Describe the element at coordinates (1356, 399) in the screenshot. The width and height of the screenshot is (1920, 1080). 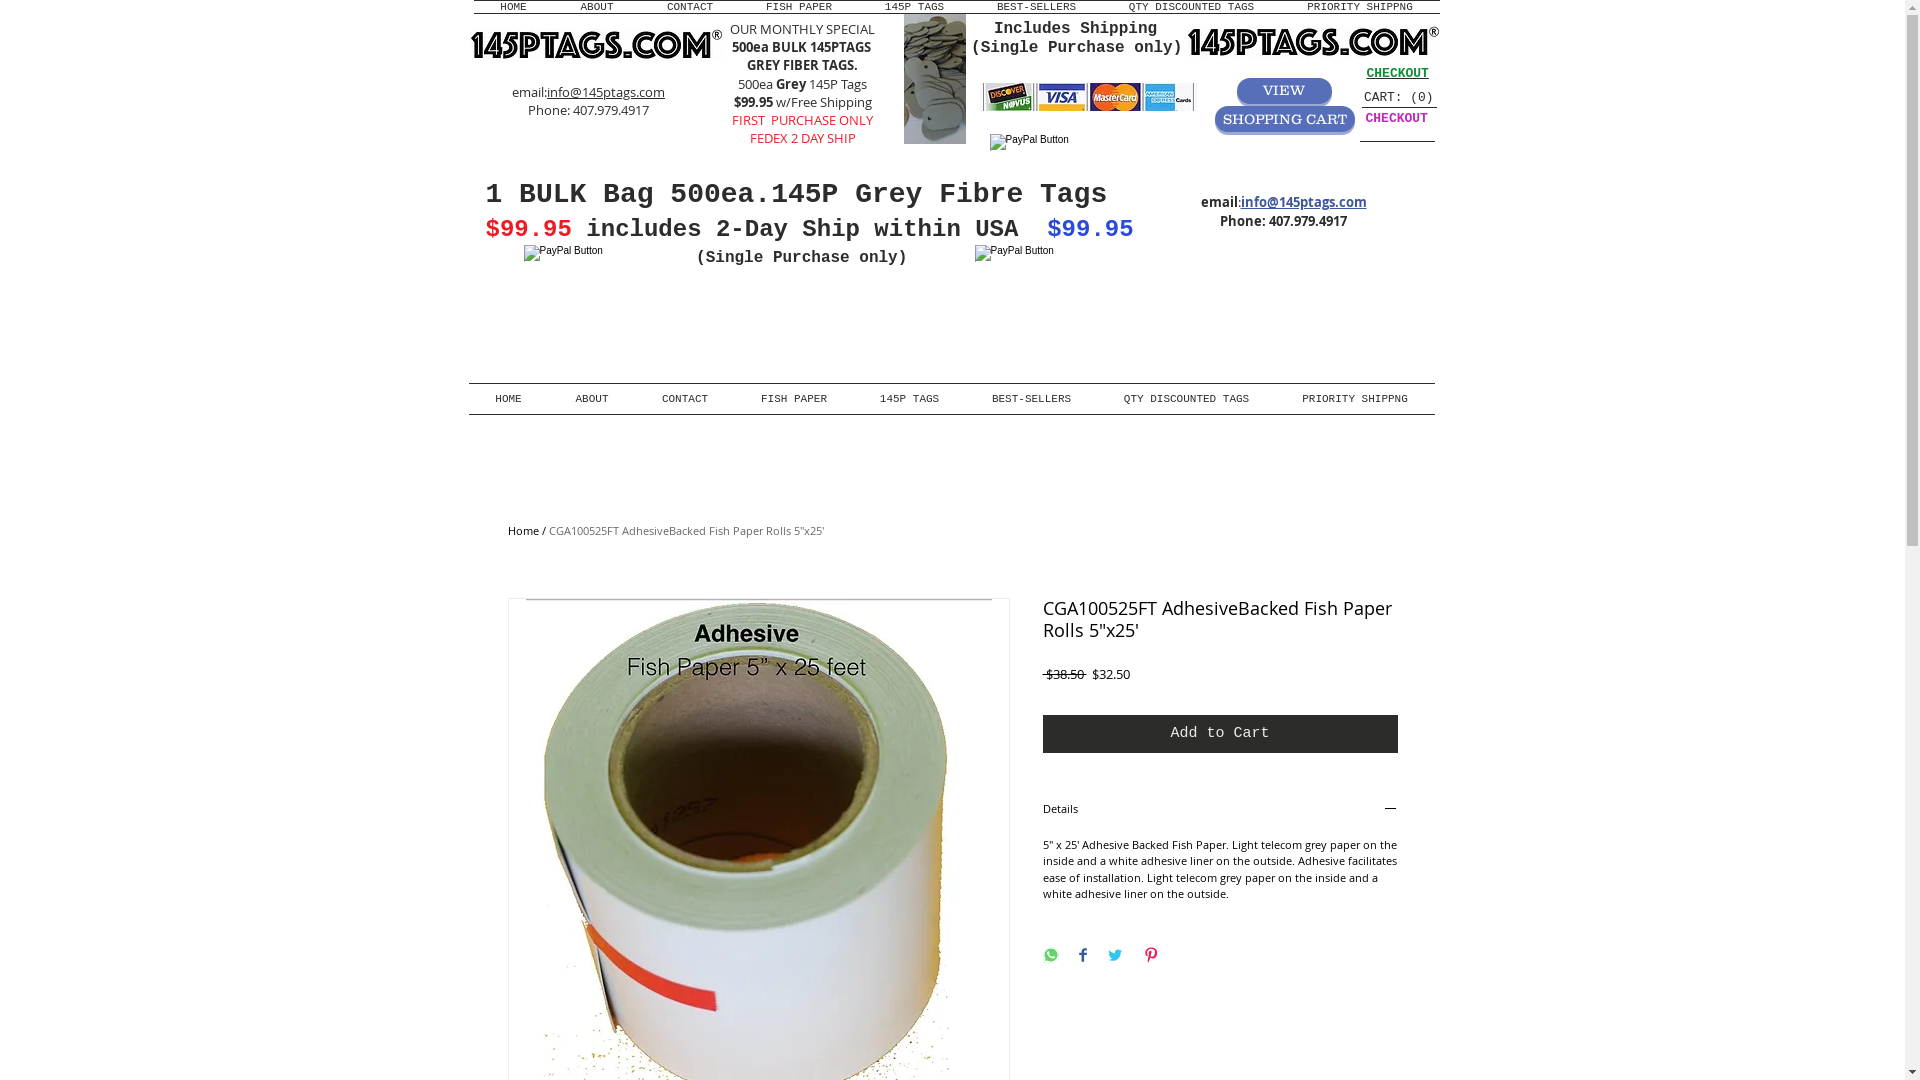
I see `PRIORITY SHIPPNG` at that location.